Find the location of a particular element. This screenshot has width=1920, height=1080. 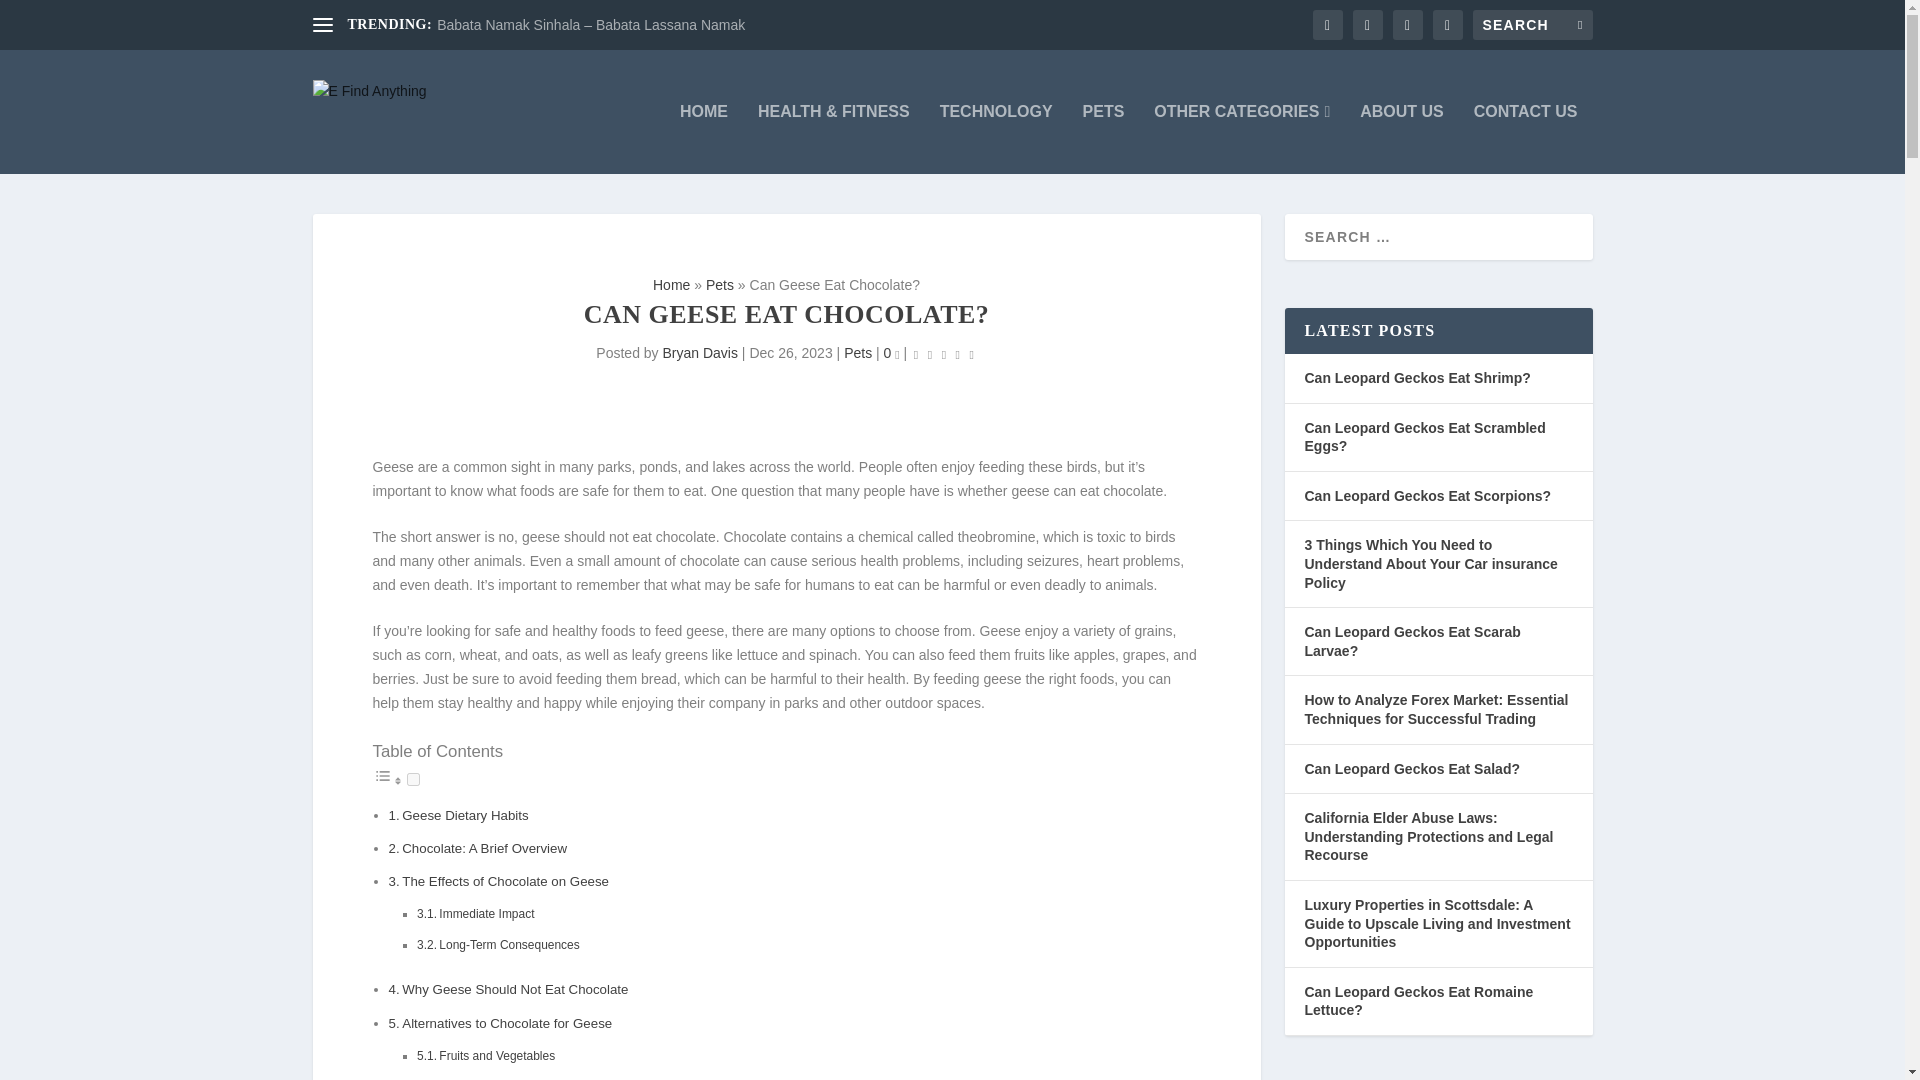

Immediate Impact is located at coordinates (486, 914).